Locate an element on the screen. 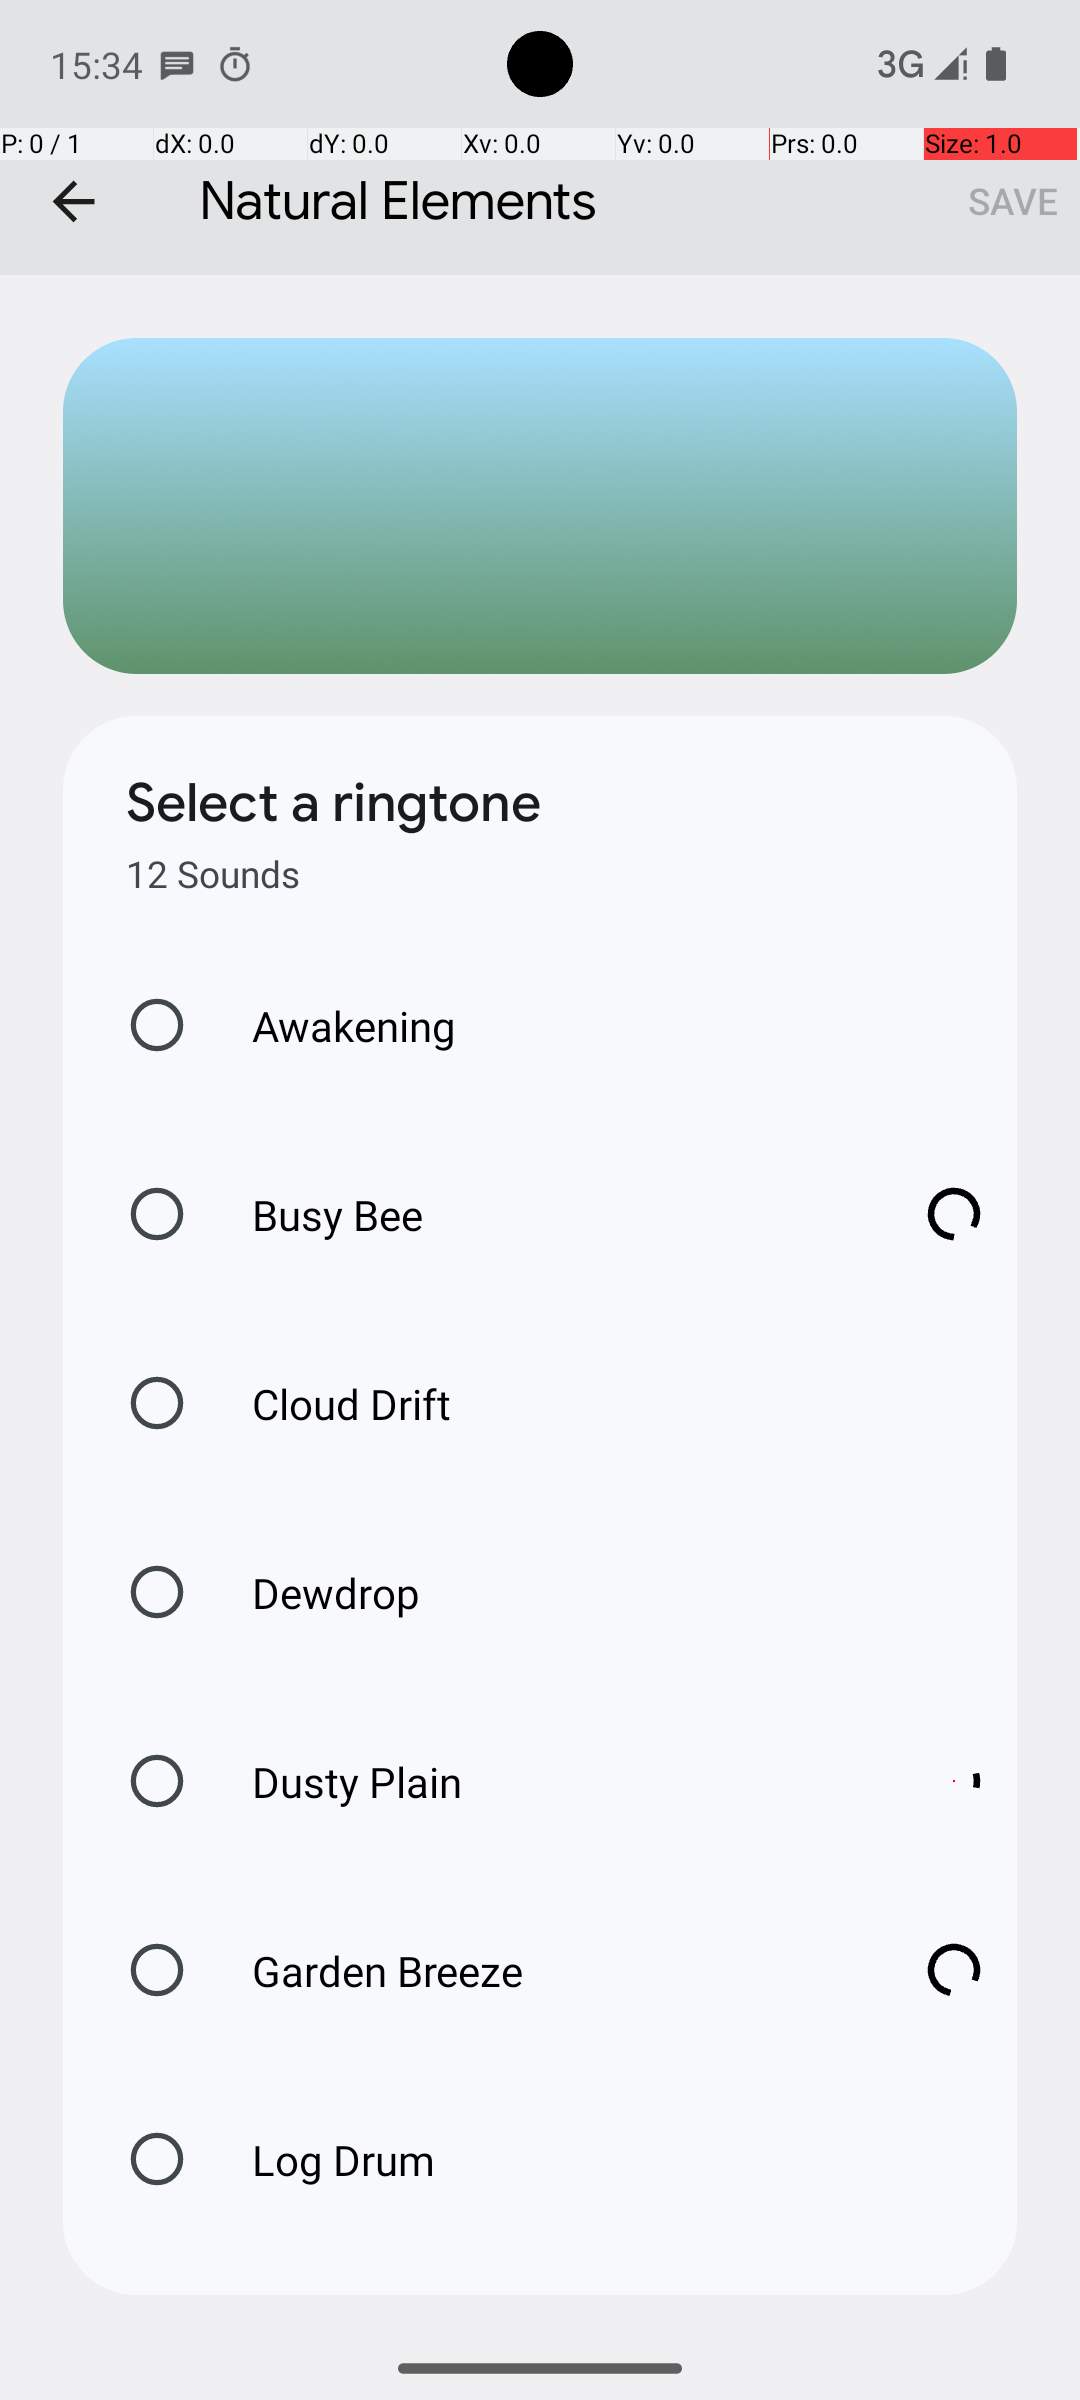 The width and height of the screenshot is (1080, 2400). Busy Bee is located at coordinates (550, 1214).